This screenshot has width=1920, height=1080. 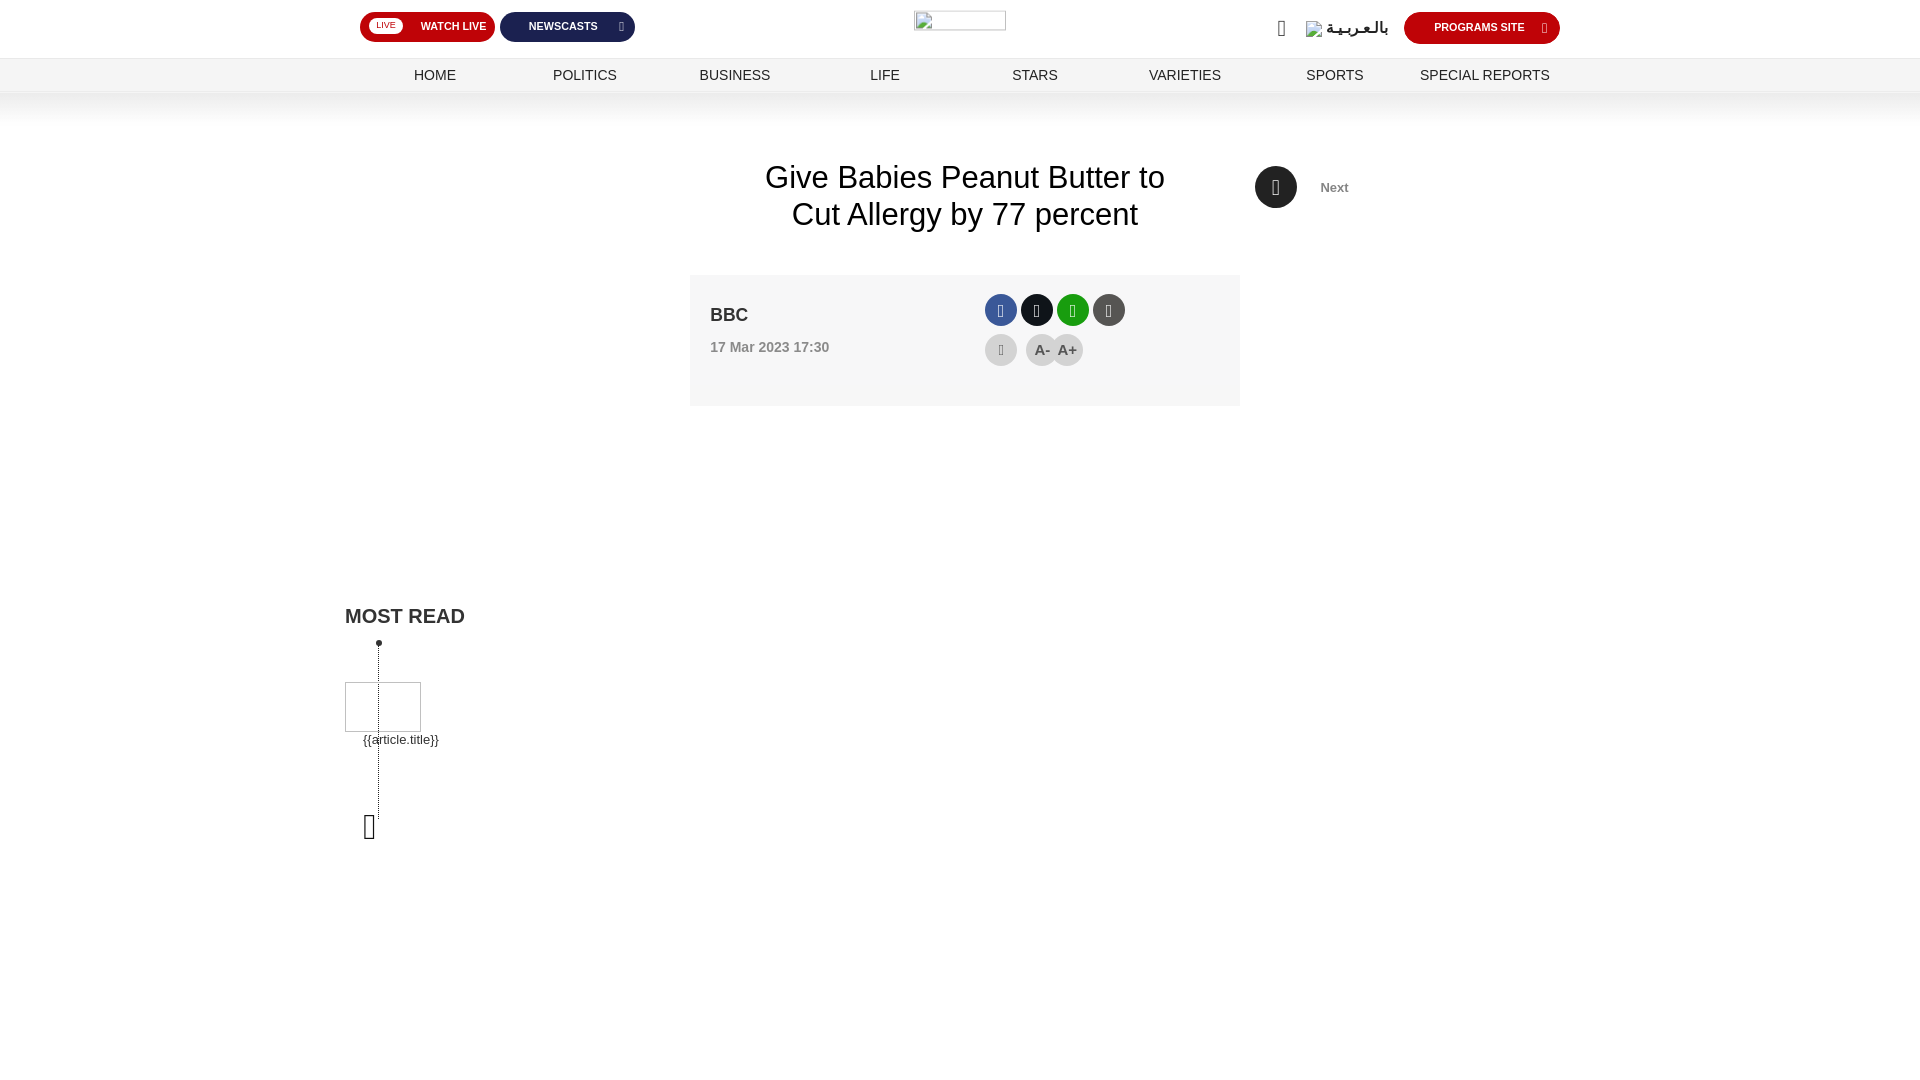 I want to click on VARIETIES, so click(x=1184, y=75).